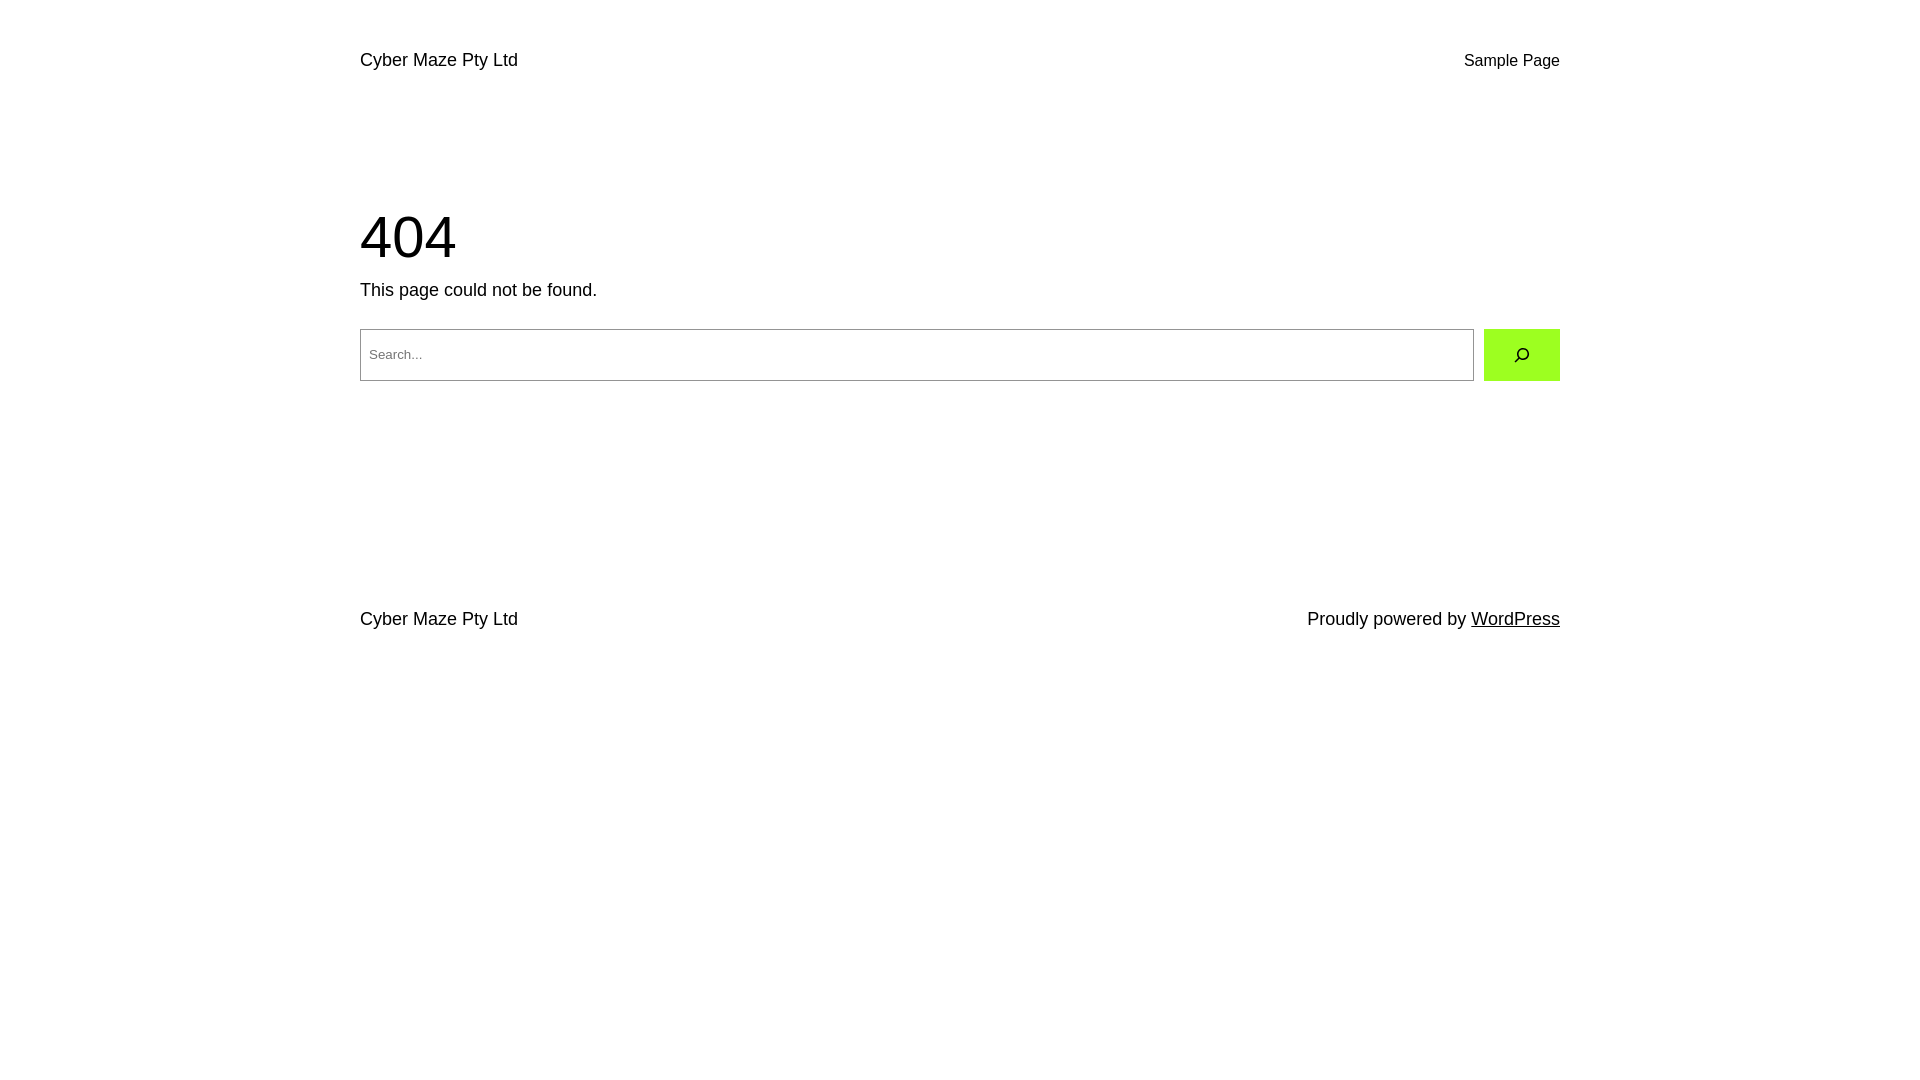  What do you see at coordinates (439, 60) in the screenshot?
I see `Cyber Maze Pty Ltd` at bounding box center [439, 60].